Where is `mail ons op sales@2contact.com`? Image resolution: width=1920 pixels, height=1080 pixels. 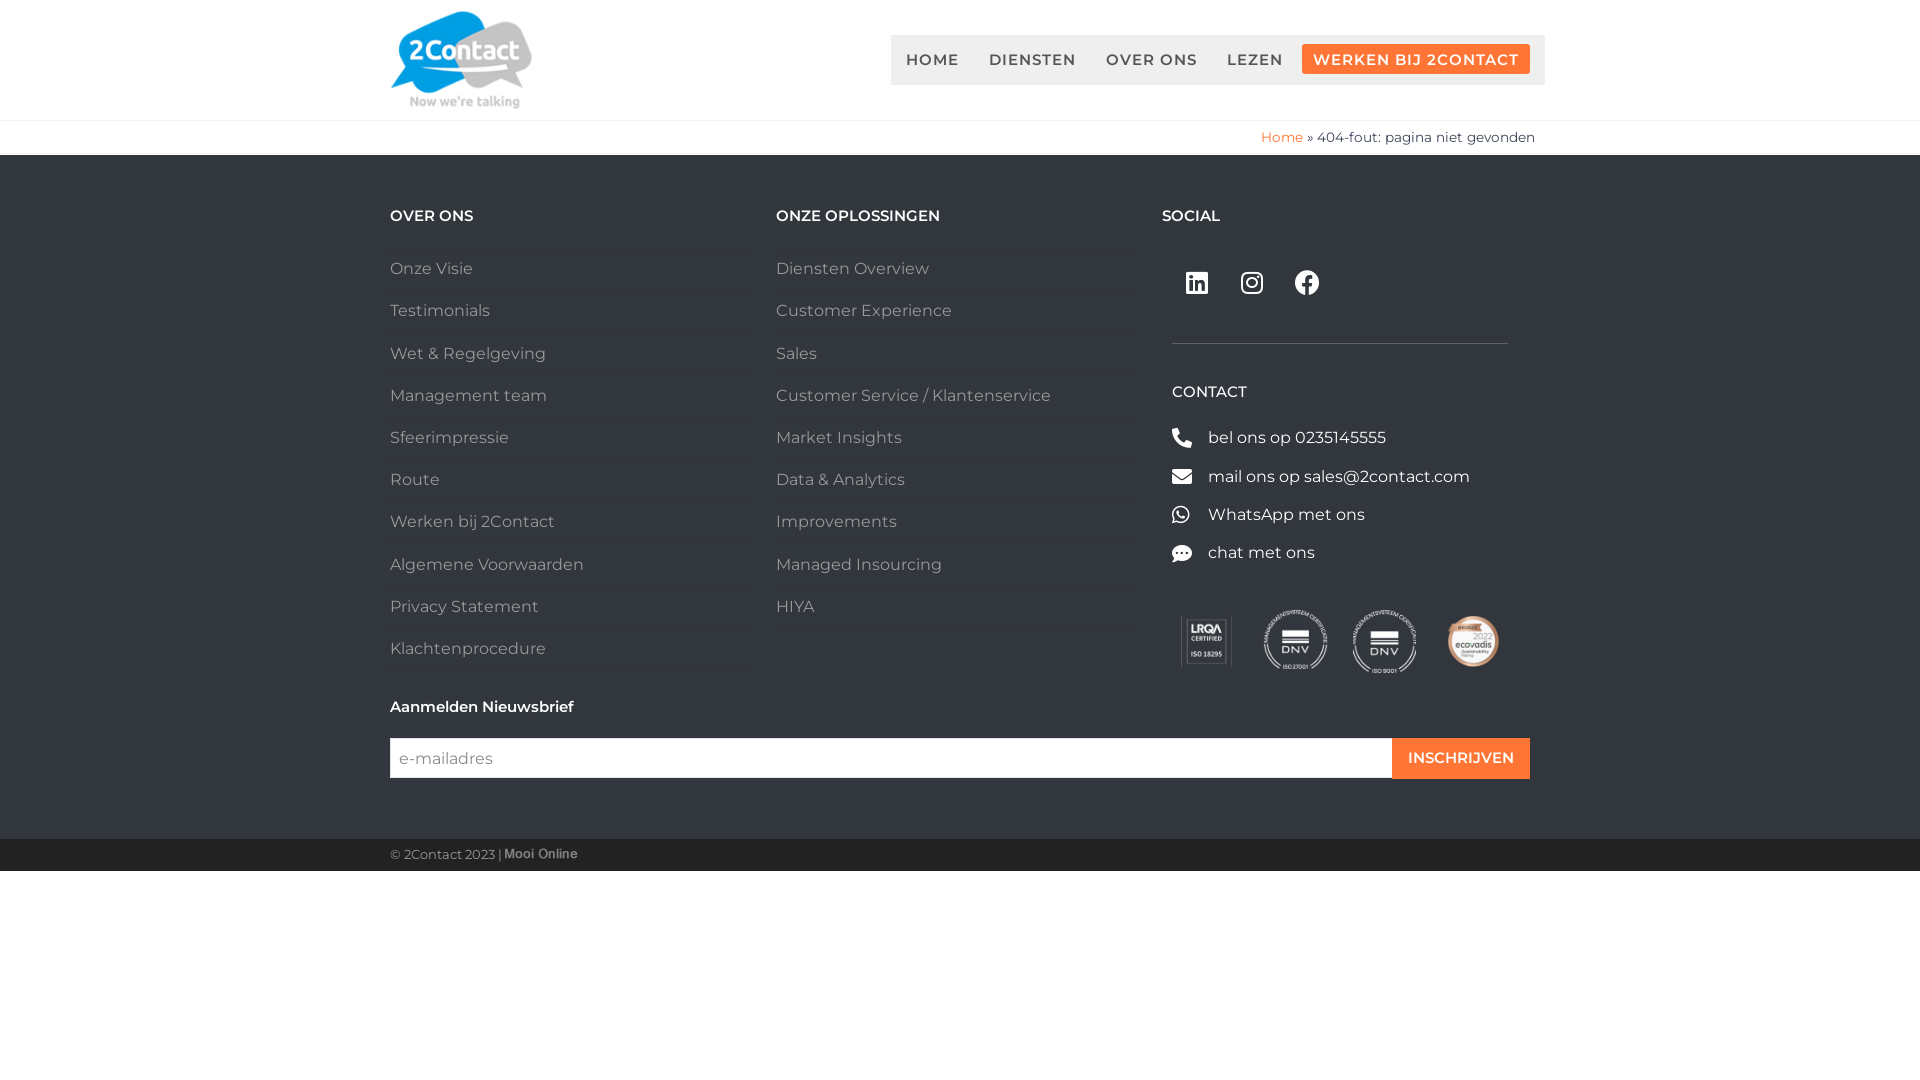
mail ons op sales@2contact.com is located at coordinates (1340, 477).